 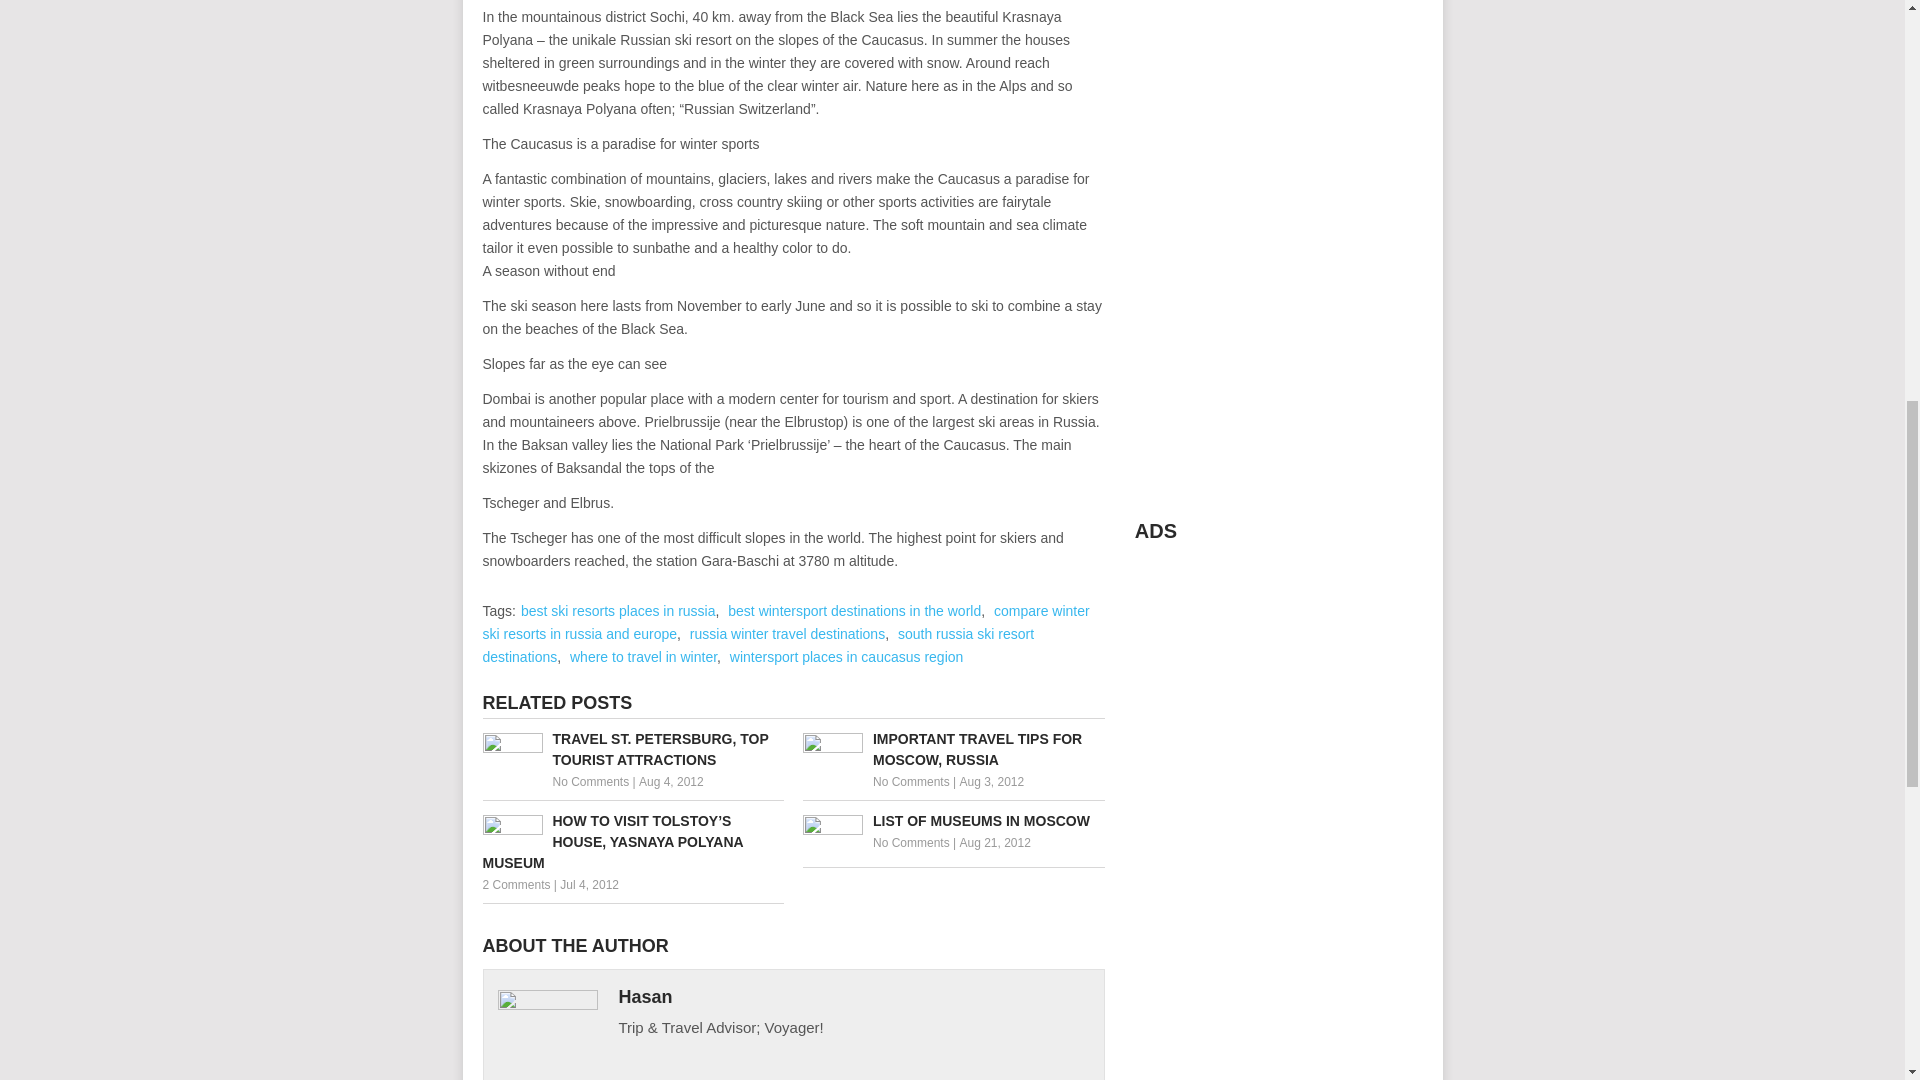 What do you see at coordinates (632, 750) in the screenshot?
I see `Travel St. Petersburg, Top Tourist Attractions` at bounding box center [632, 750].